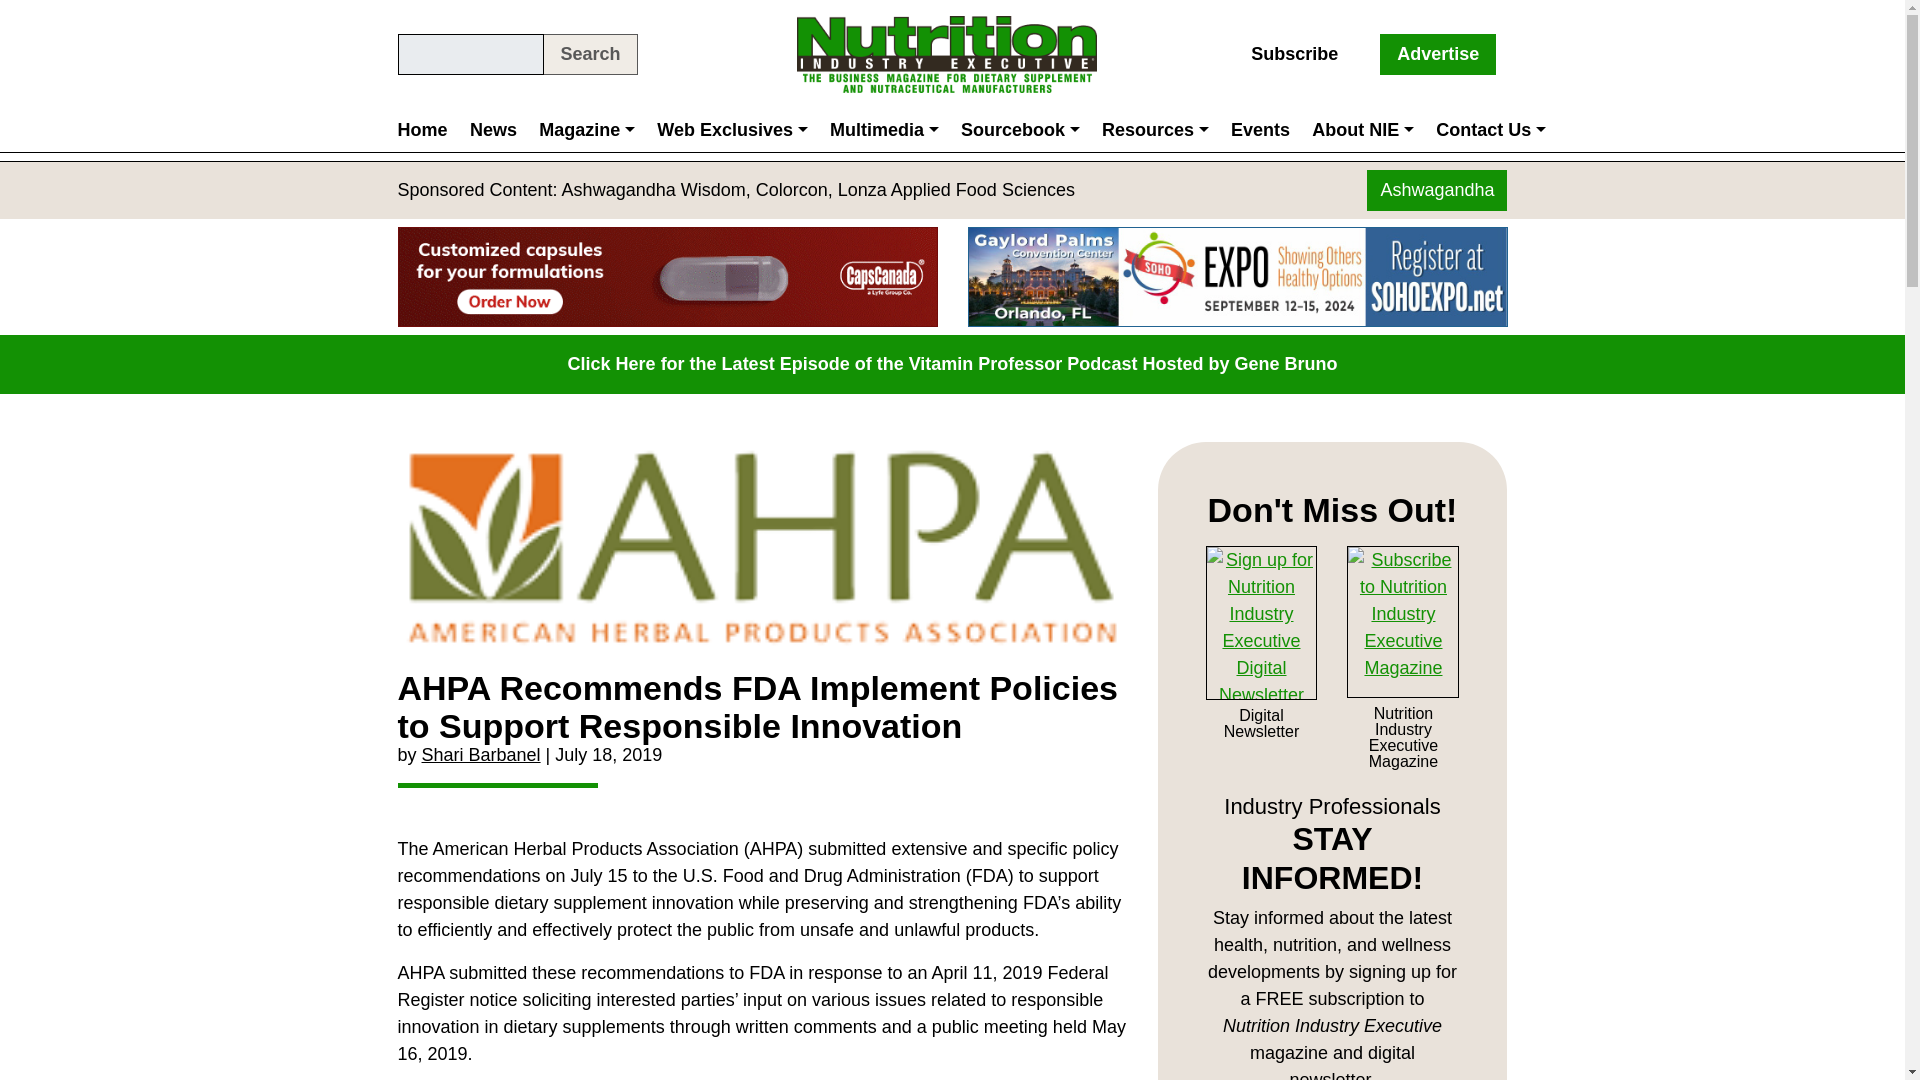 This screenshot has width=1920, height=1080. Describe the element at coordinates (590, 54) in the screenshot. I see `Search` at that location.